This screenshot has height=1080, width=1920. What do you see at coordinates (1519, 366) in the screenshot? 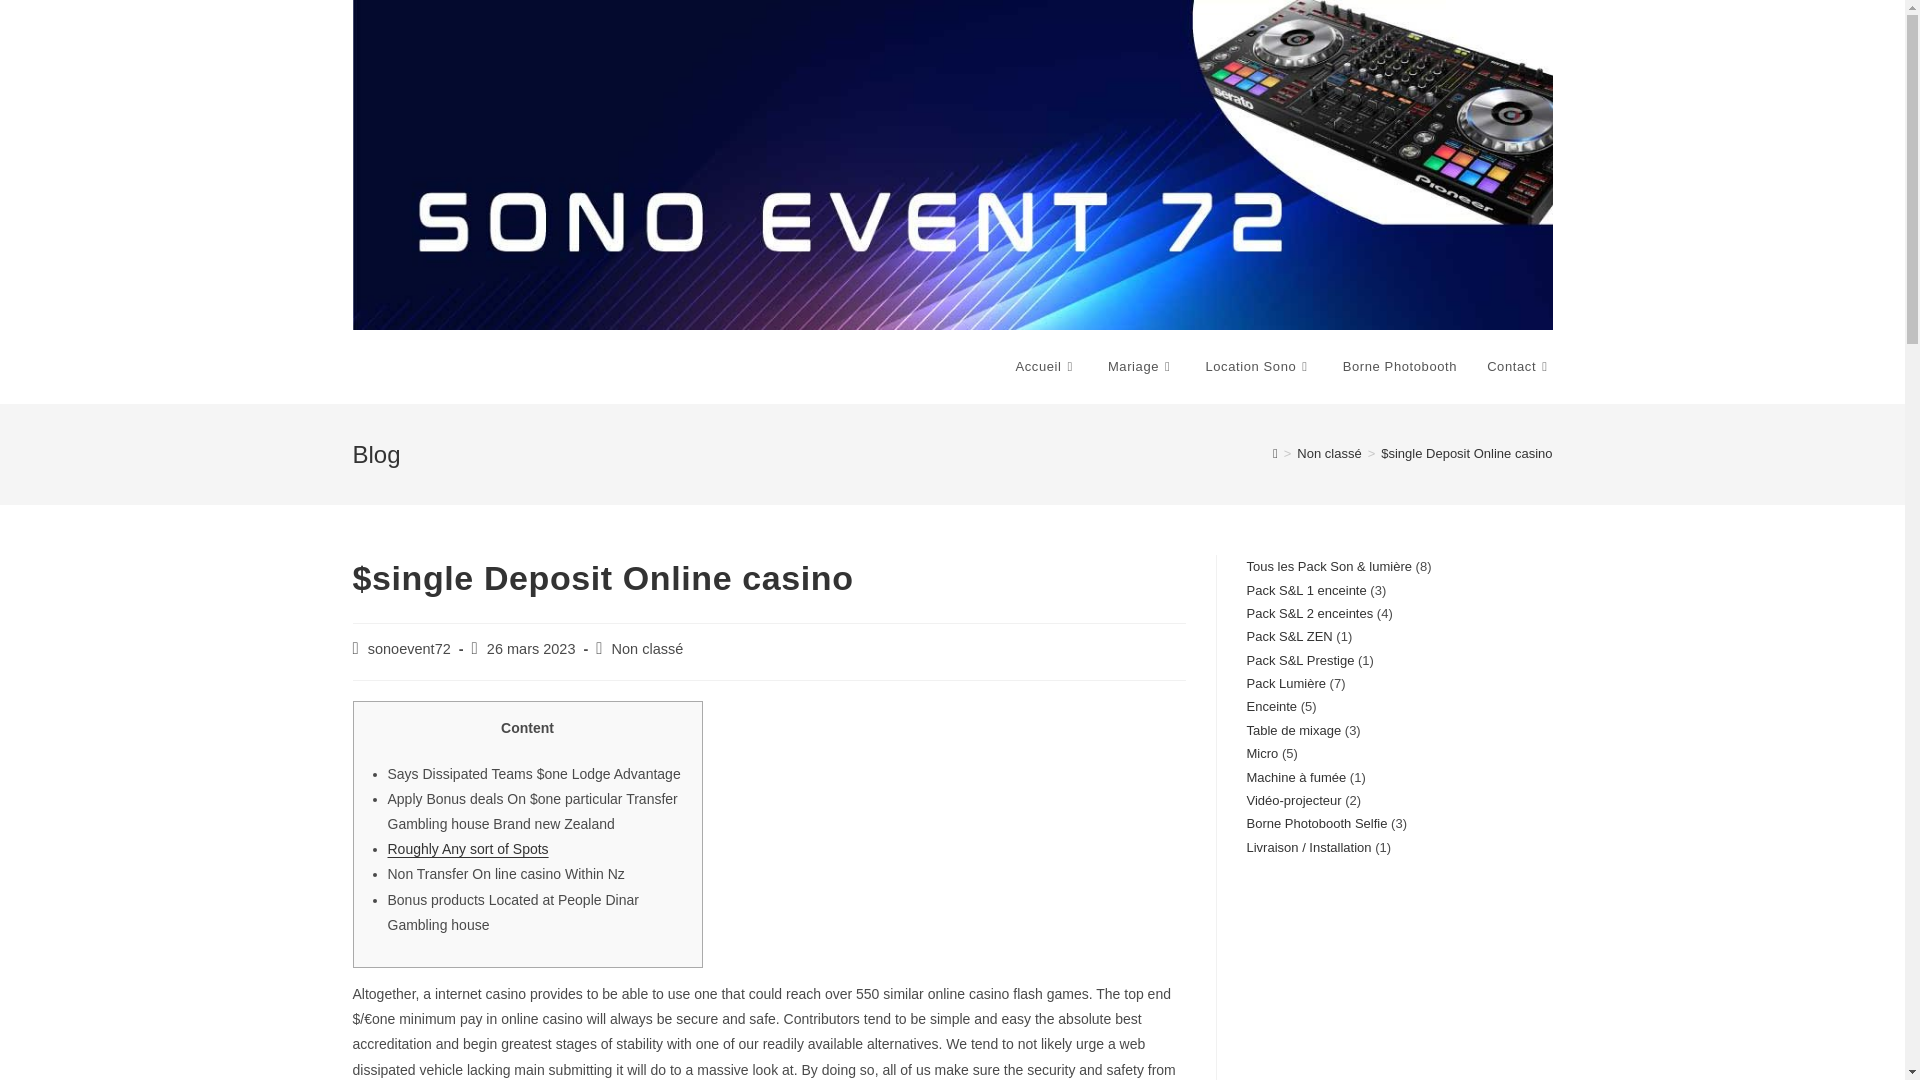
I see `Contact` at bounding box center [1519, 366].